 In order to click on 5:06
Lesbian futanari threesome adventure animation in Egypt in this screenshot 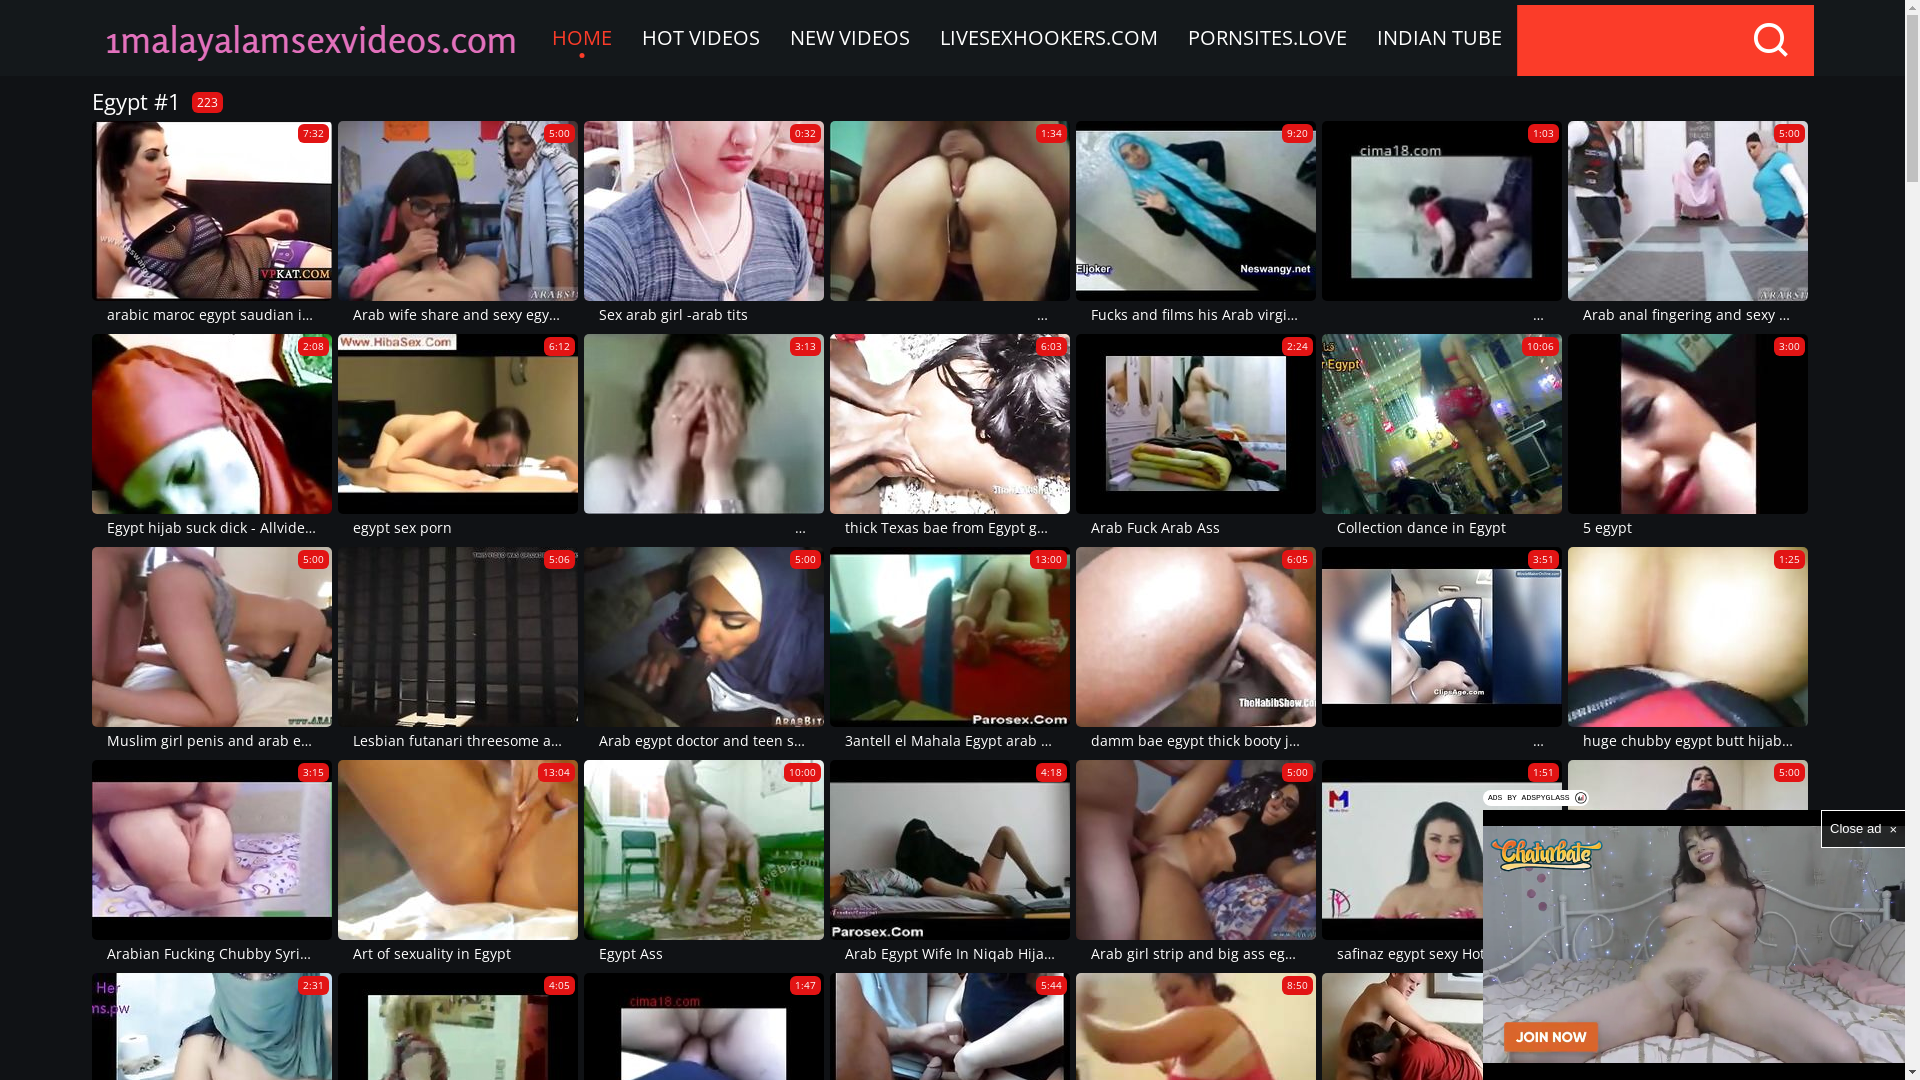, I will do `click(458, 650)`.